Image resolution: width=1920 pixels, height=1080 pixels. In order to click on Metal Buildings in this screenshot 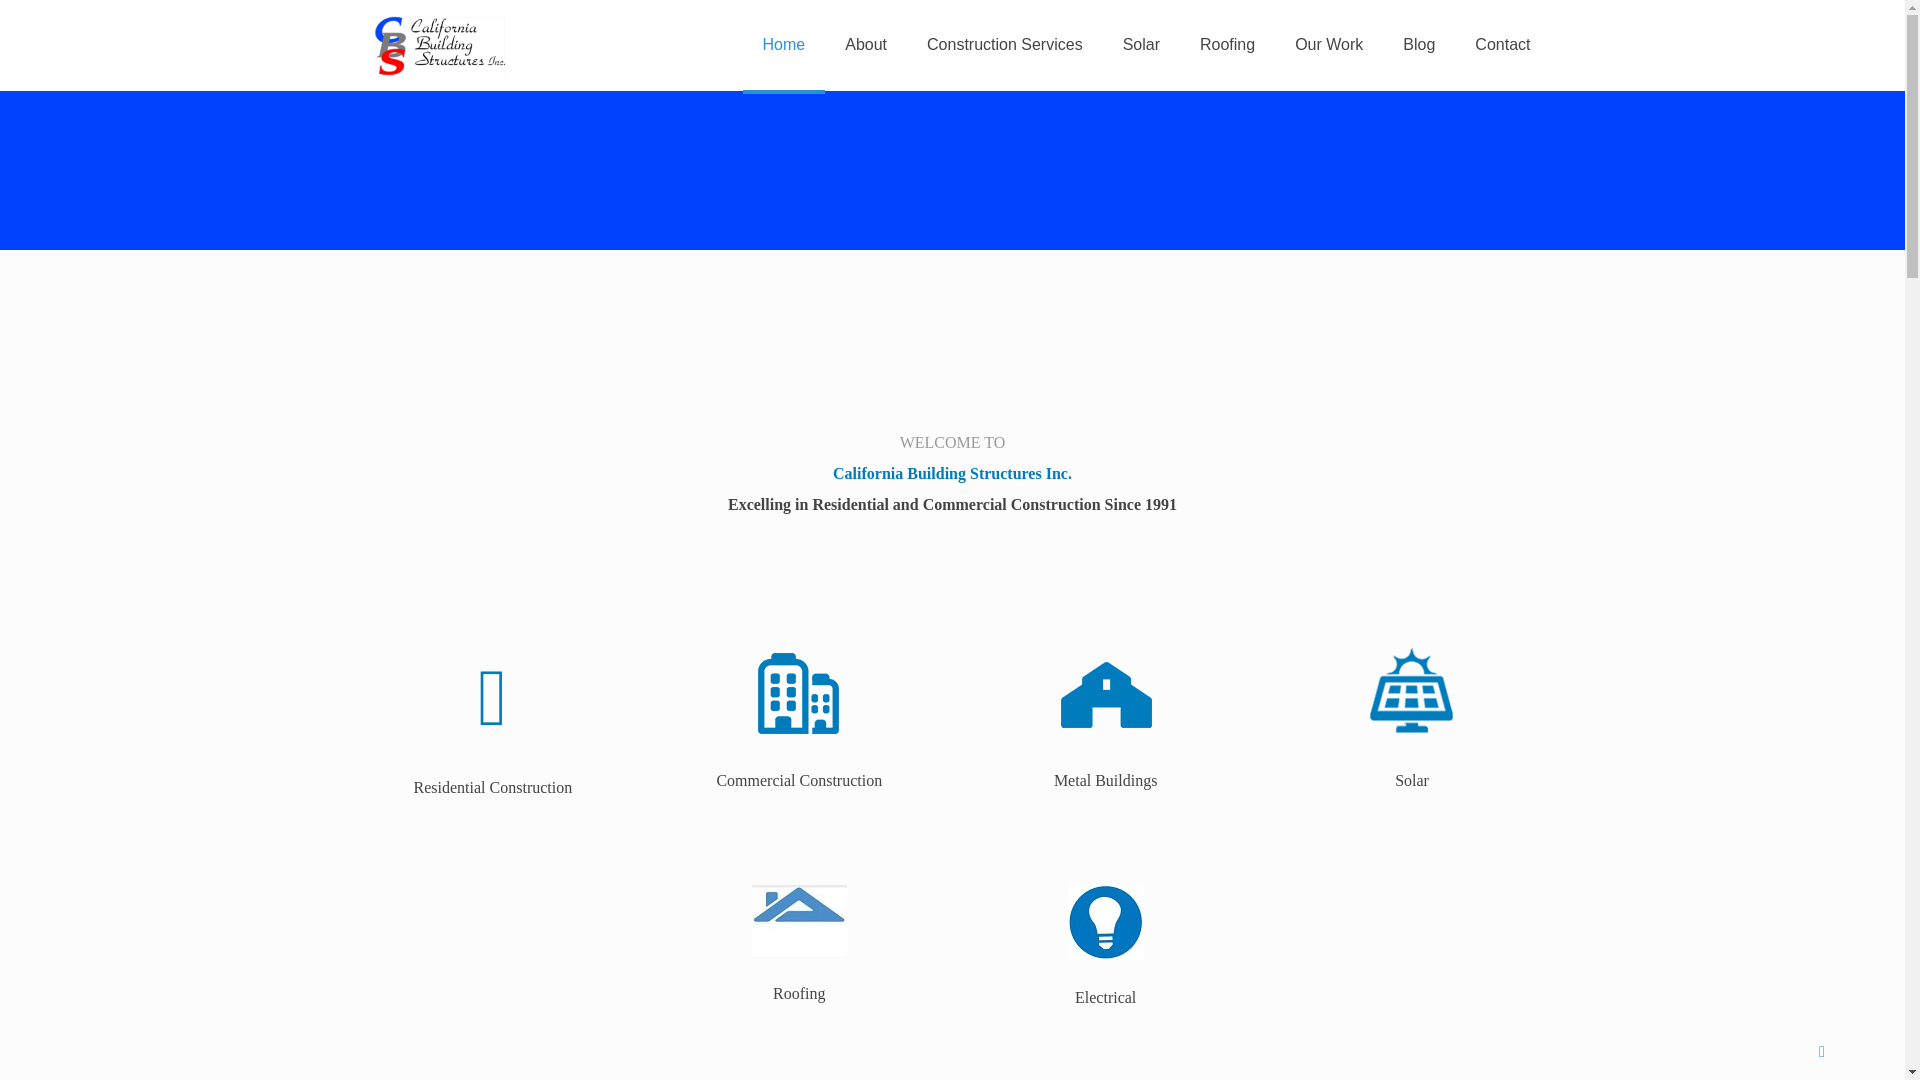, I will do `click(1104, 732)`.